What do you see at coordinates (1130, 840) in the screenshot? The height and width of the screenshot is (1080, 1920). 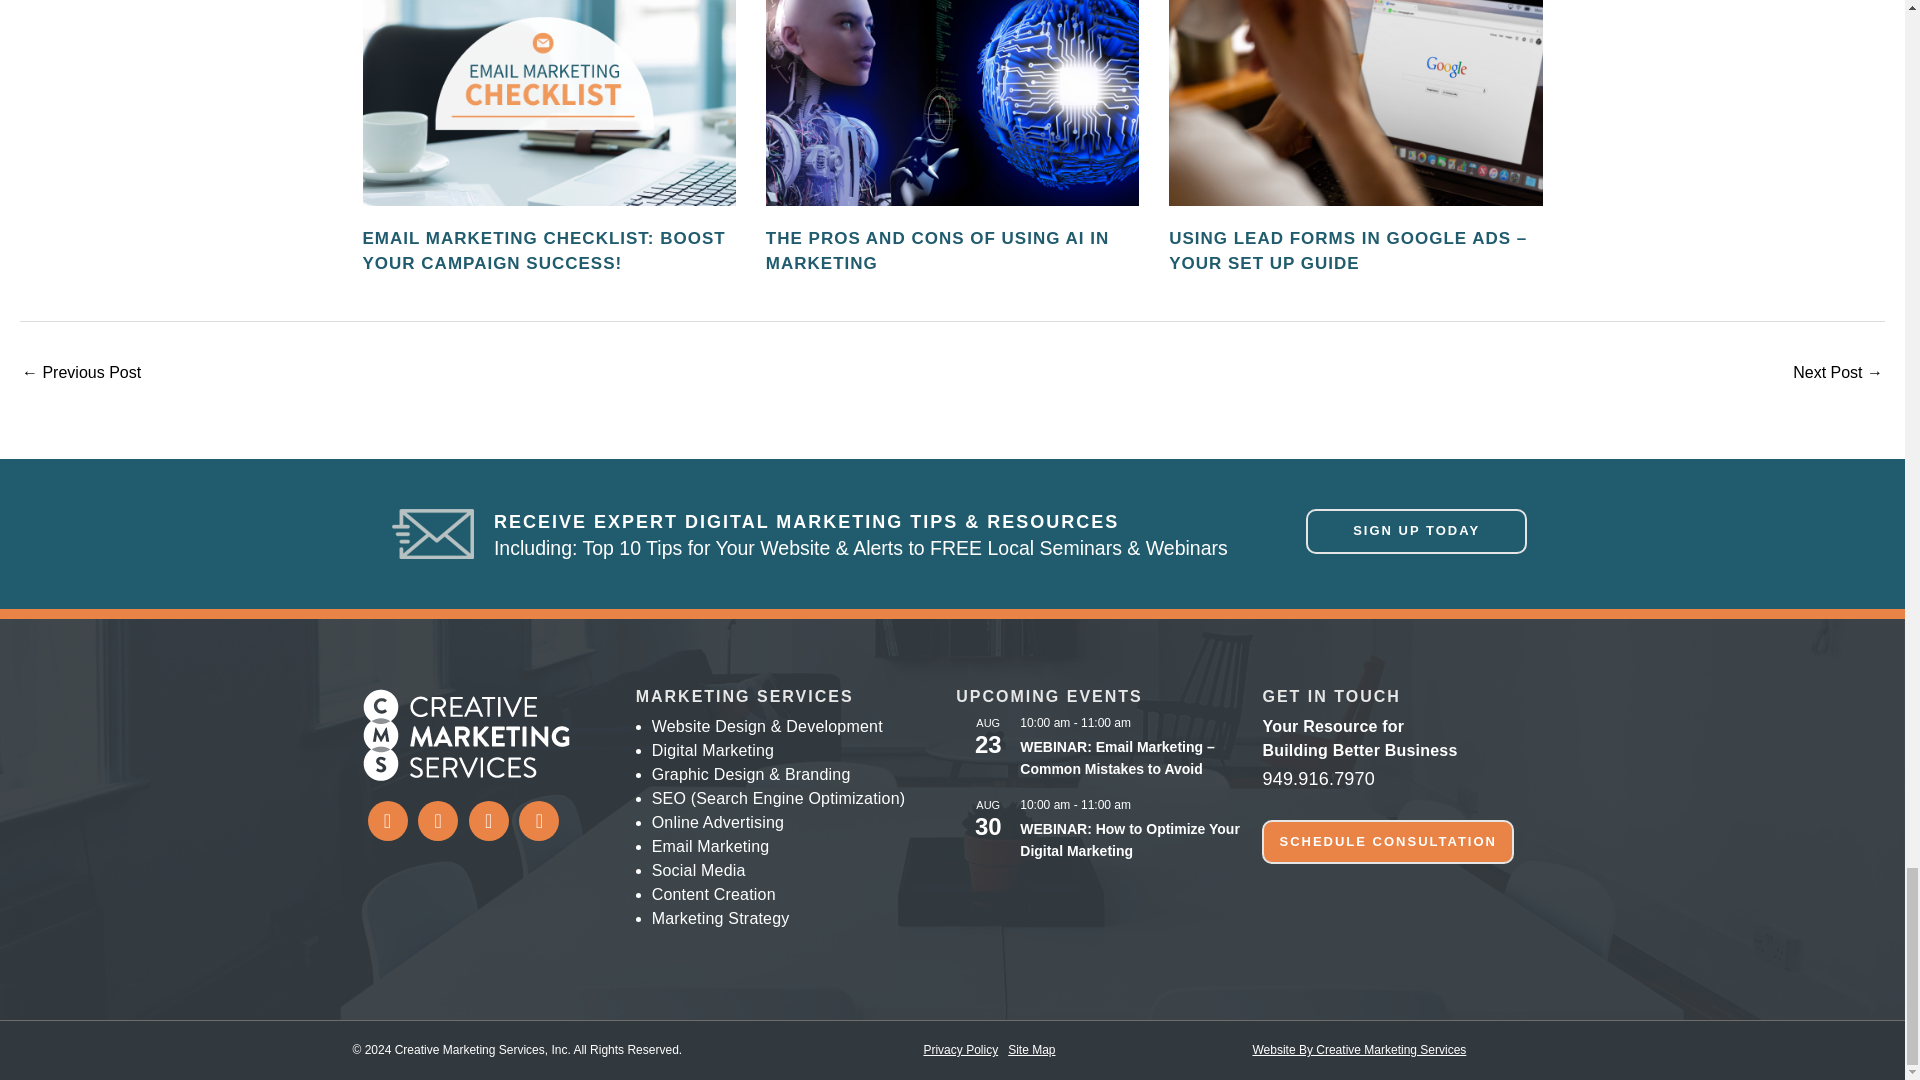 I see `WEBINAR: How to Optimize Your Digital Marketing` at bounding box center [1130, 840].